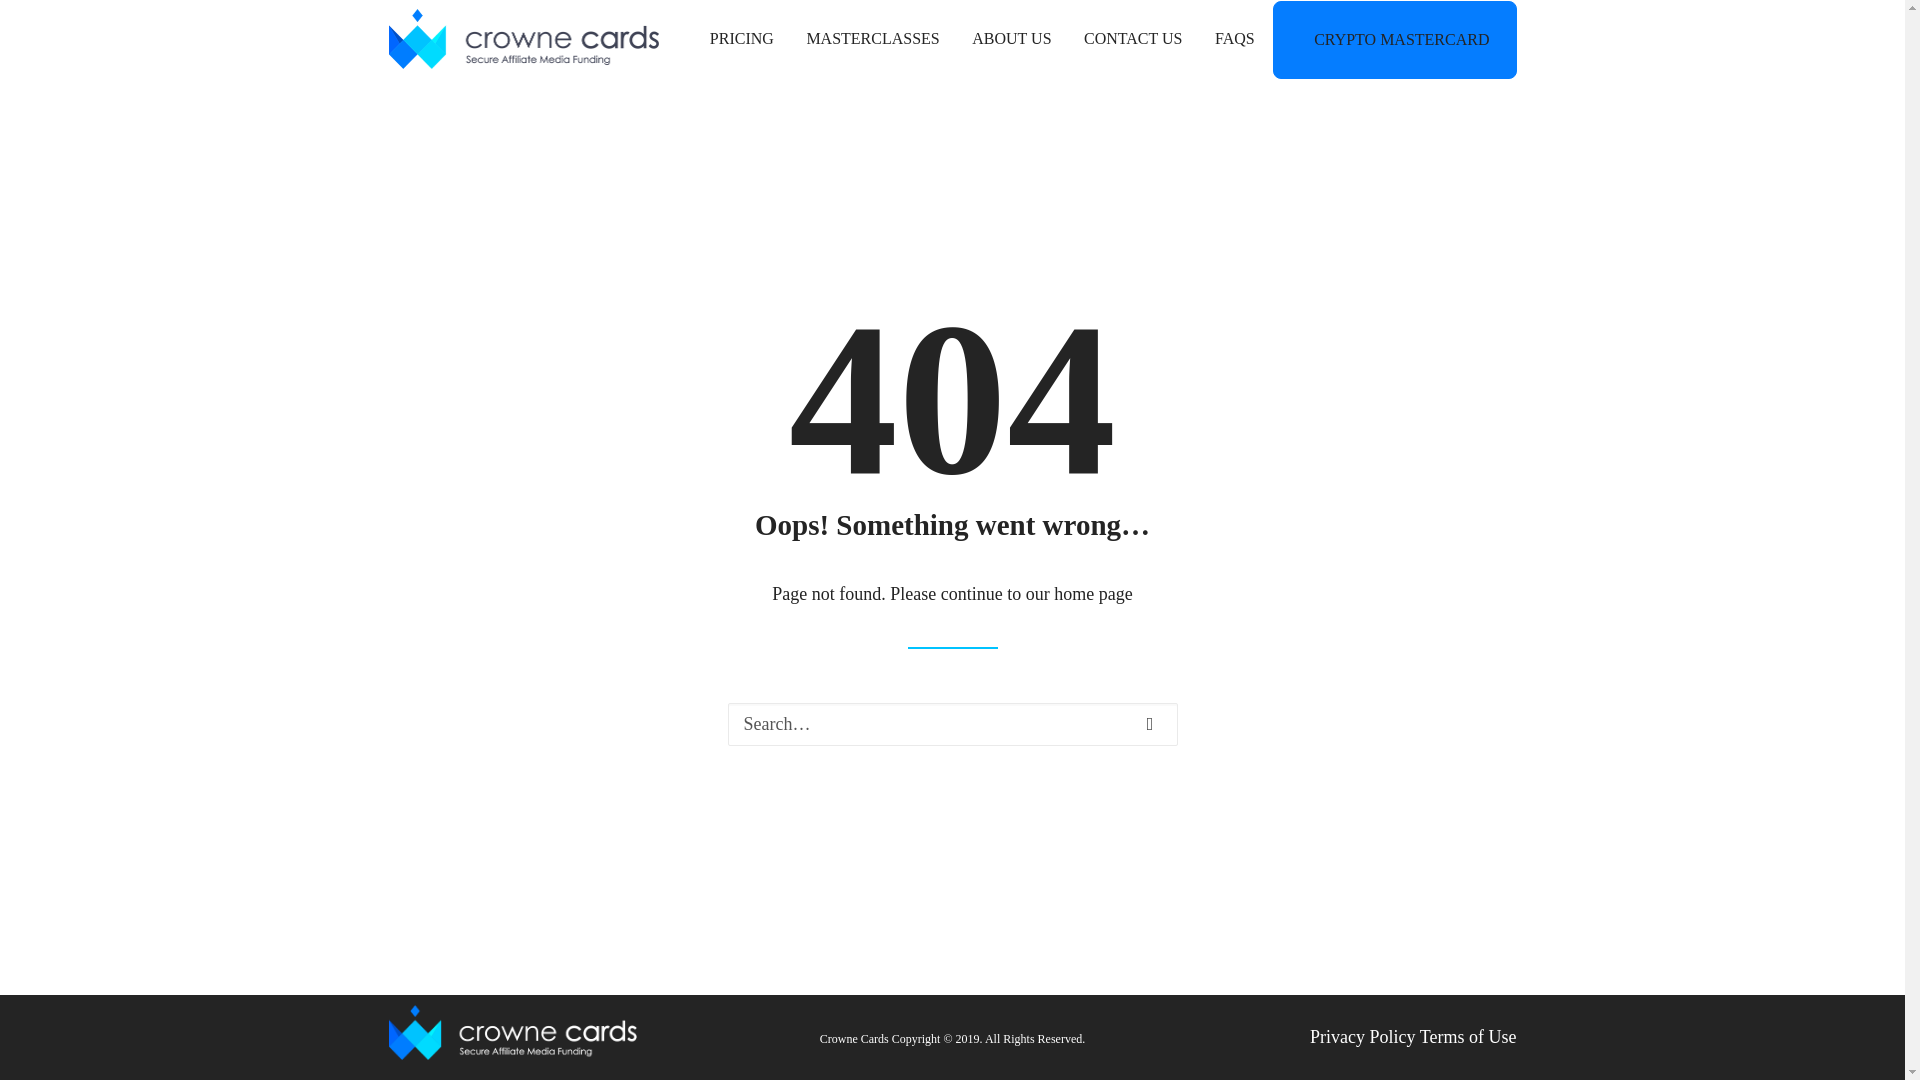 This screenshot has height=1080, width=1920. Describe the element at coordinates (1394, 39) in the screenshot. I see `Crypto Mastercard` at that location.